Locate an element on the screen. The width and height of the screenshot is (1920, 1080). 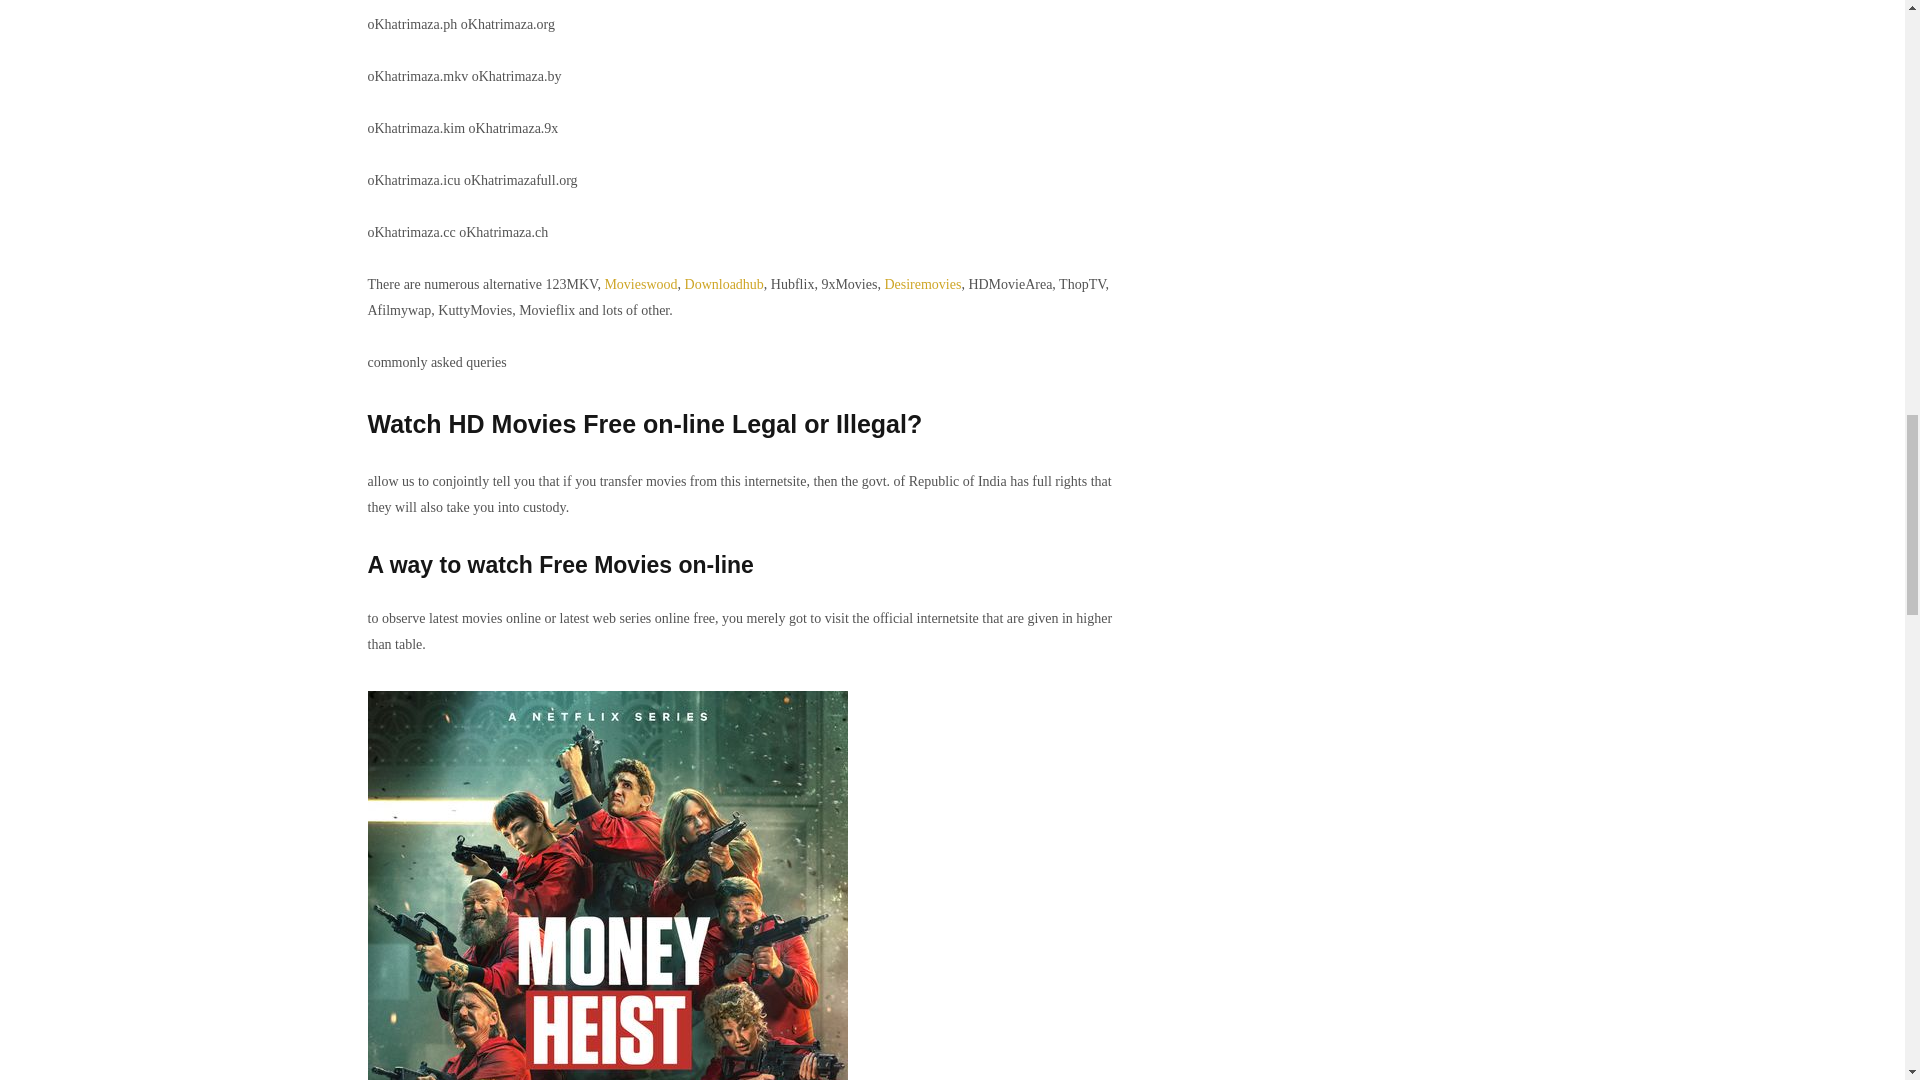
Movieswood is located at coordinates (640, 284).